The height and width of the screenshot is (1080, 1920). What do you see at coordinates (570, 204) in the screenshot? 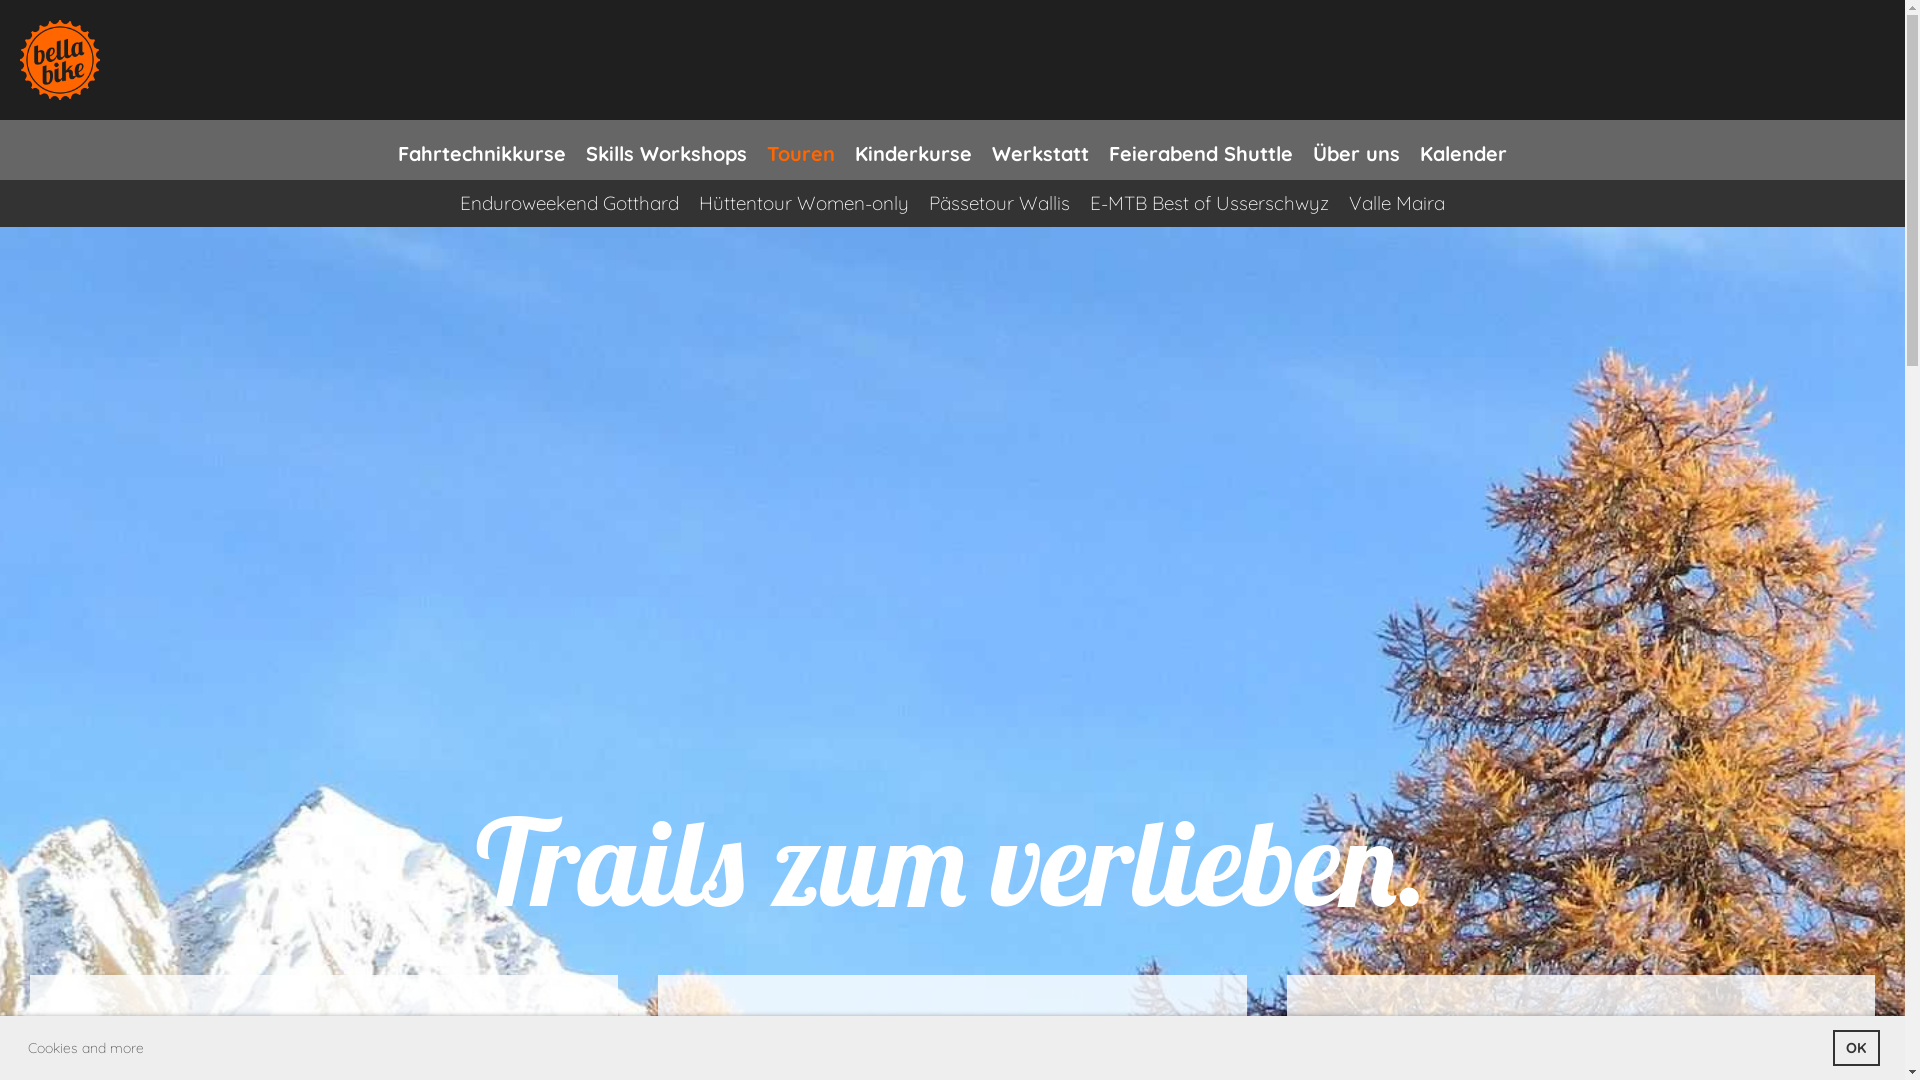
I see `Enduroweekend Gotthard` at bounding box center [570, 204].